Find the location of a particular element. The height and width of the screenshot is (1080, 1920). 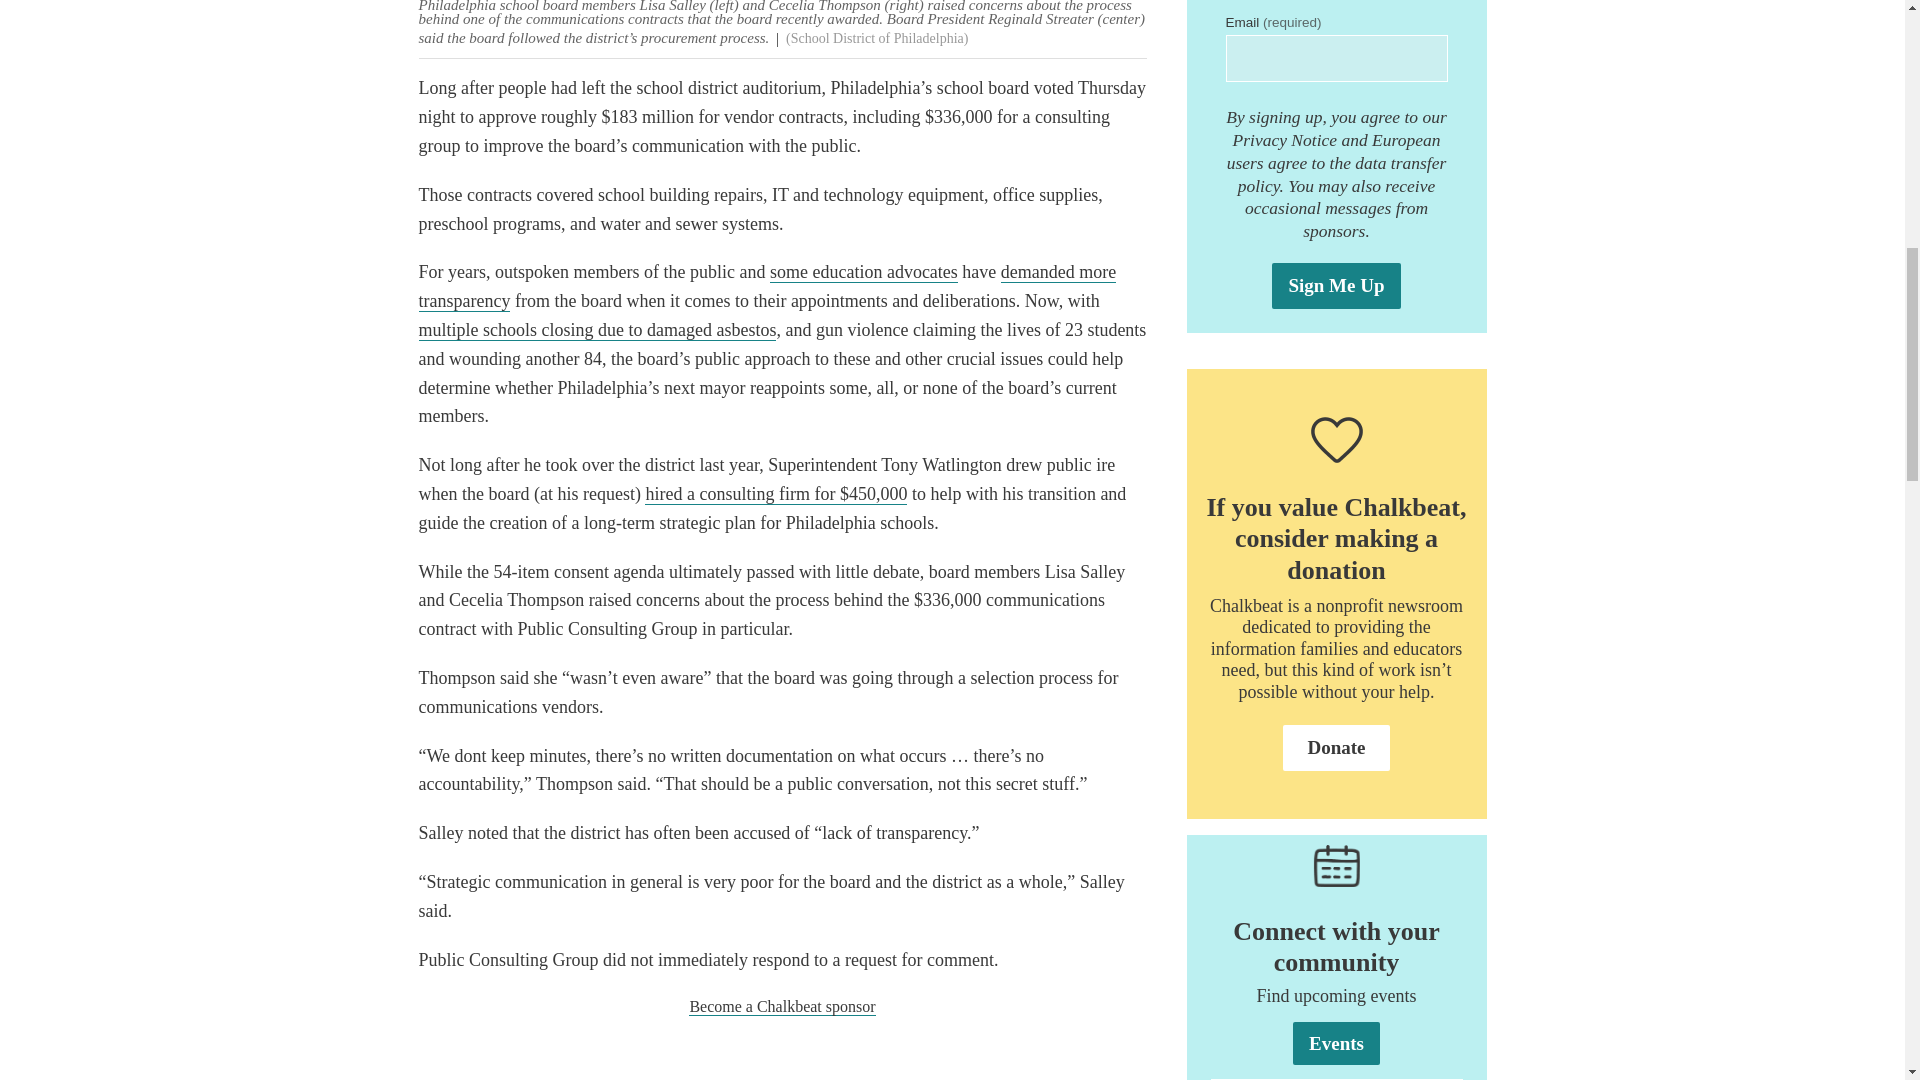

some education advocates is located at coordinates (864, 272).